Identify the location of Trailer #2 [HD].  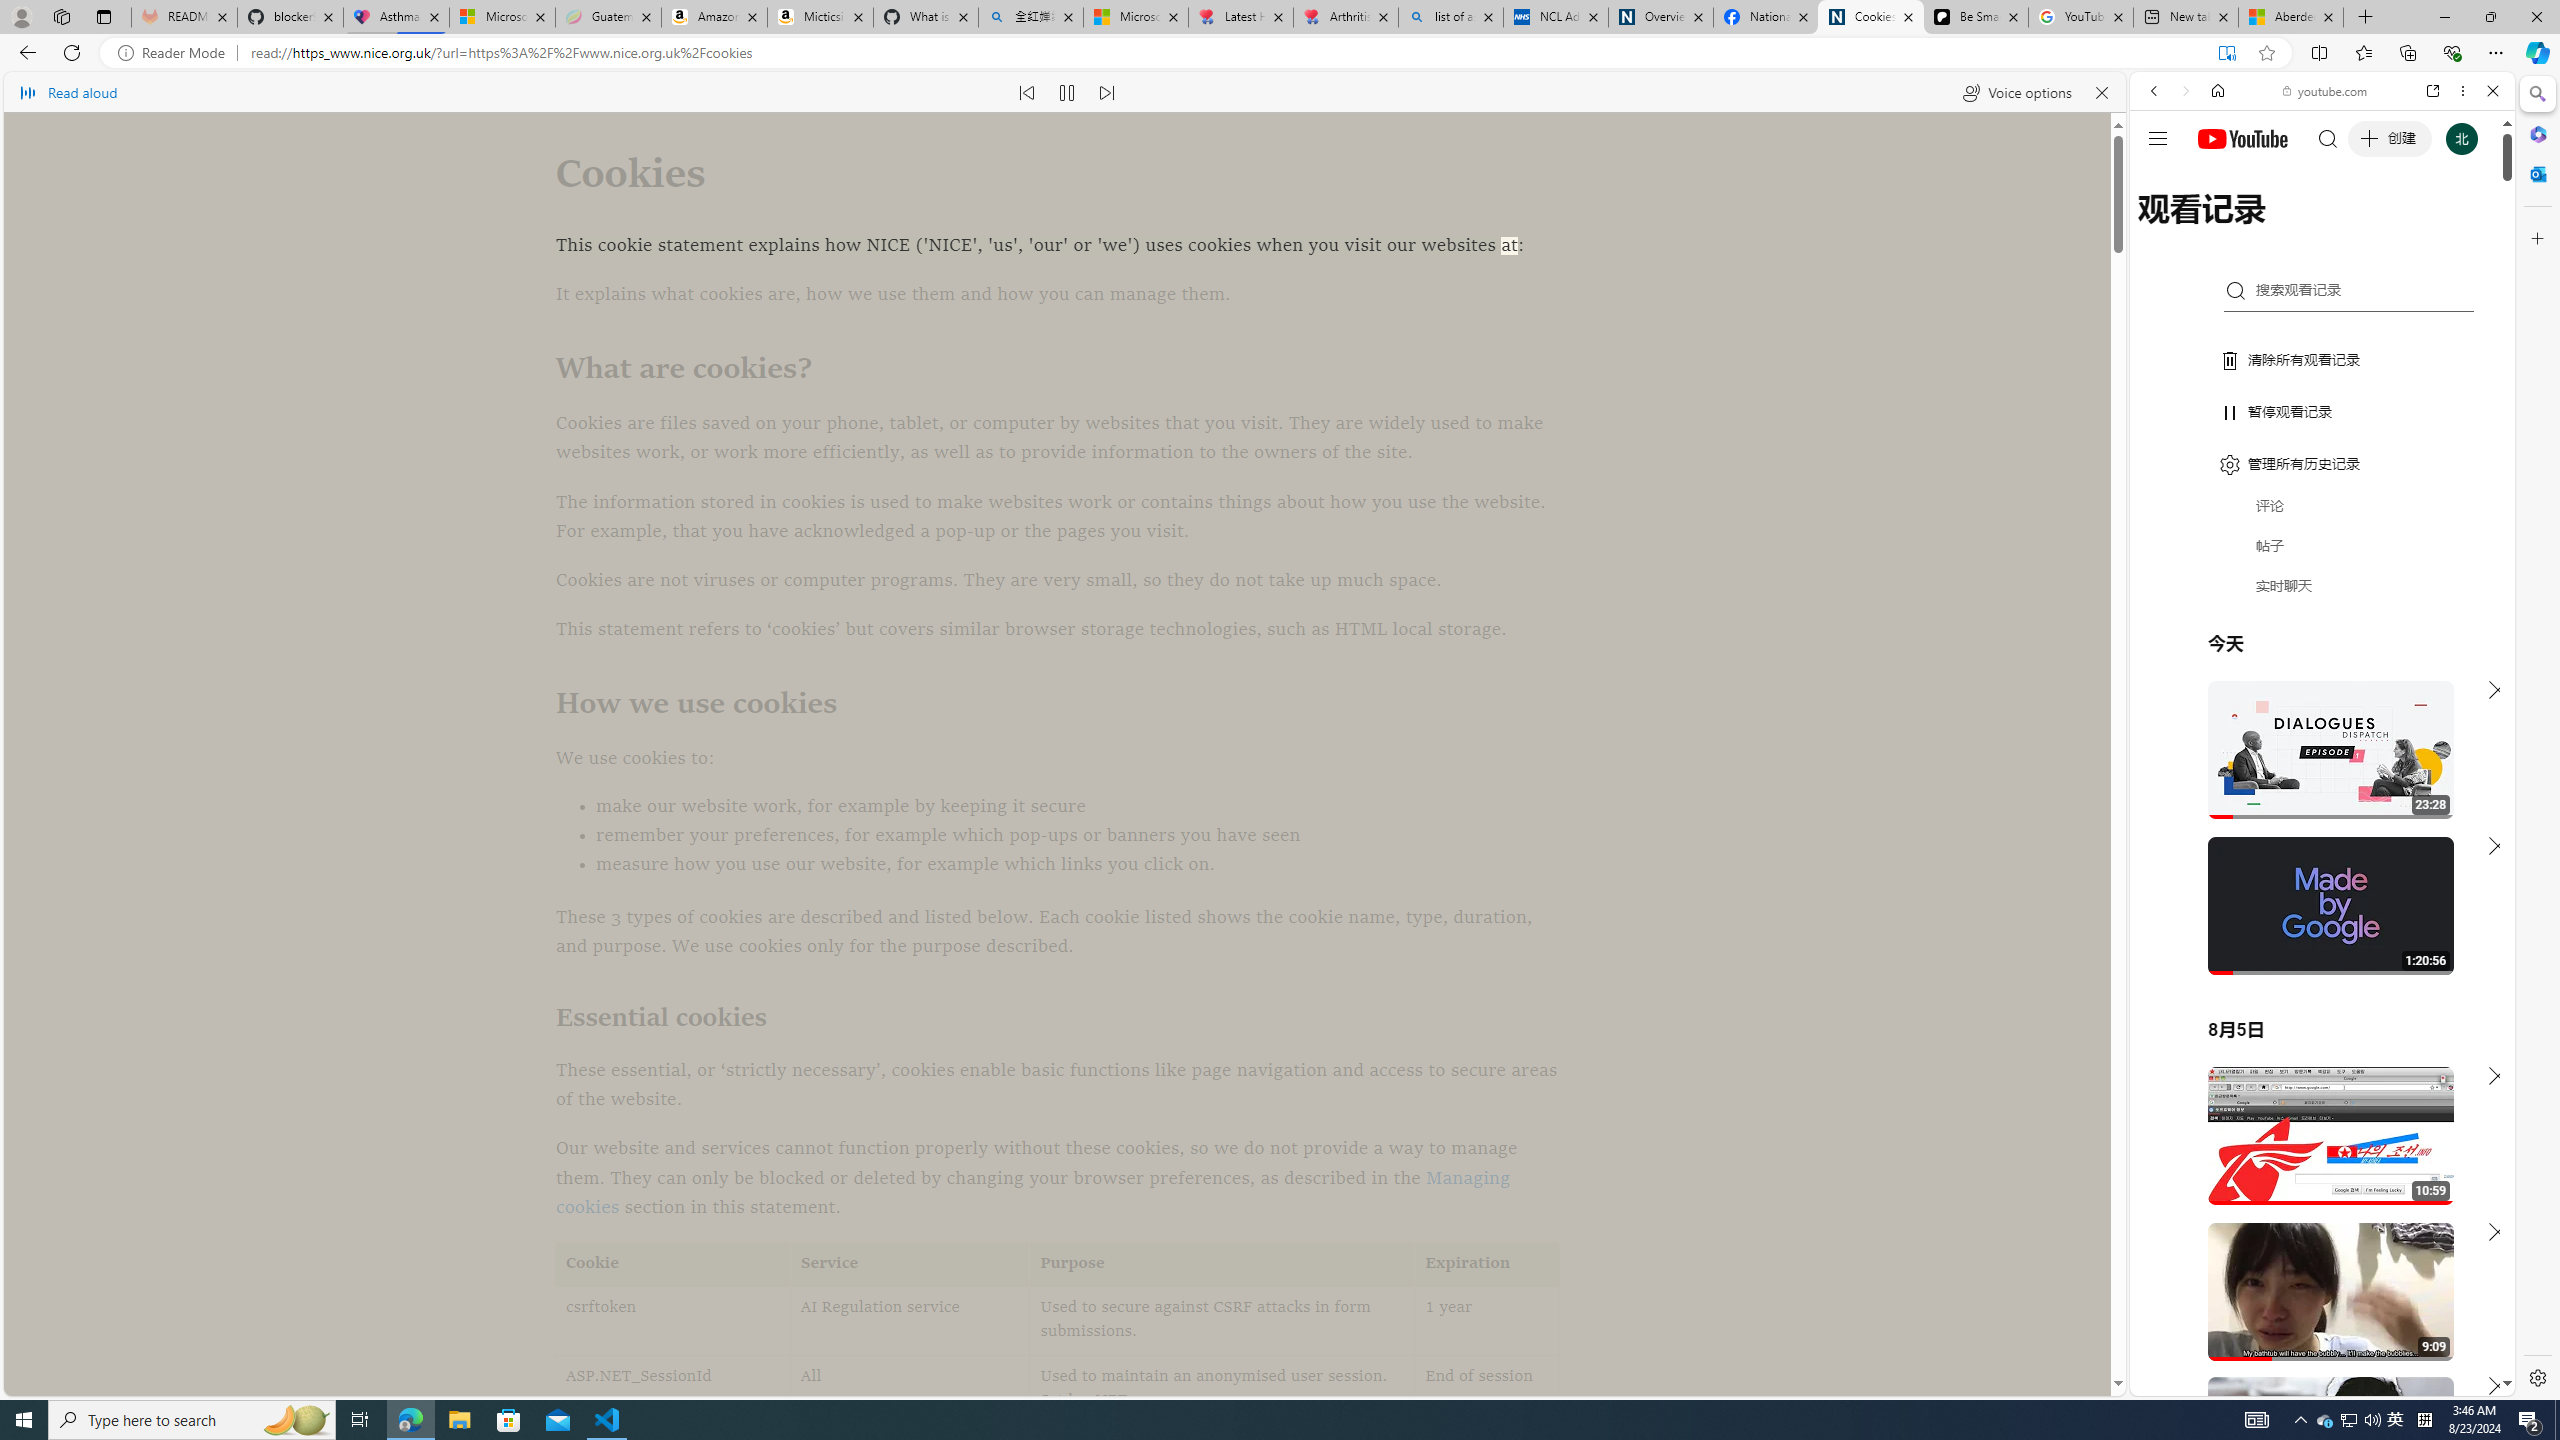
(2322, 594).